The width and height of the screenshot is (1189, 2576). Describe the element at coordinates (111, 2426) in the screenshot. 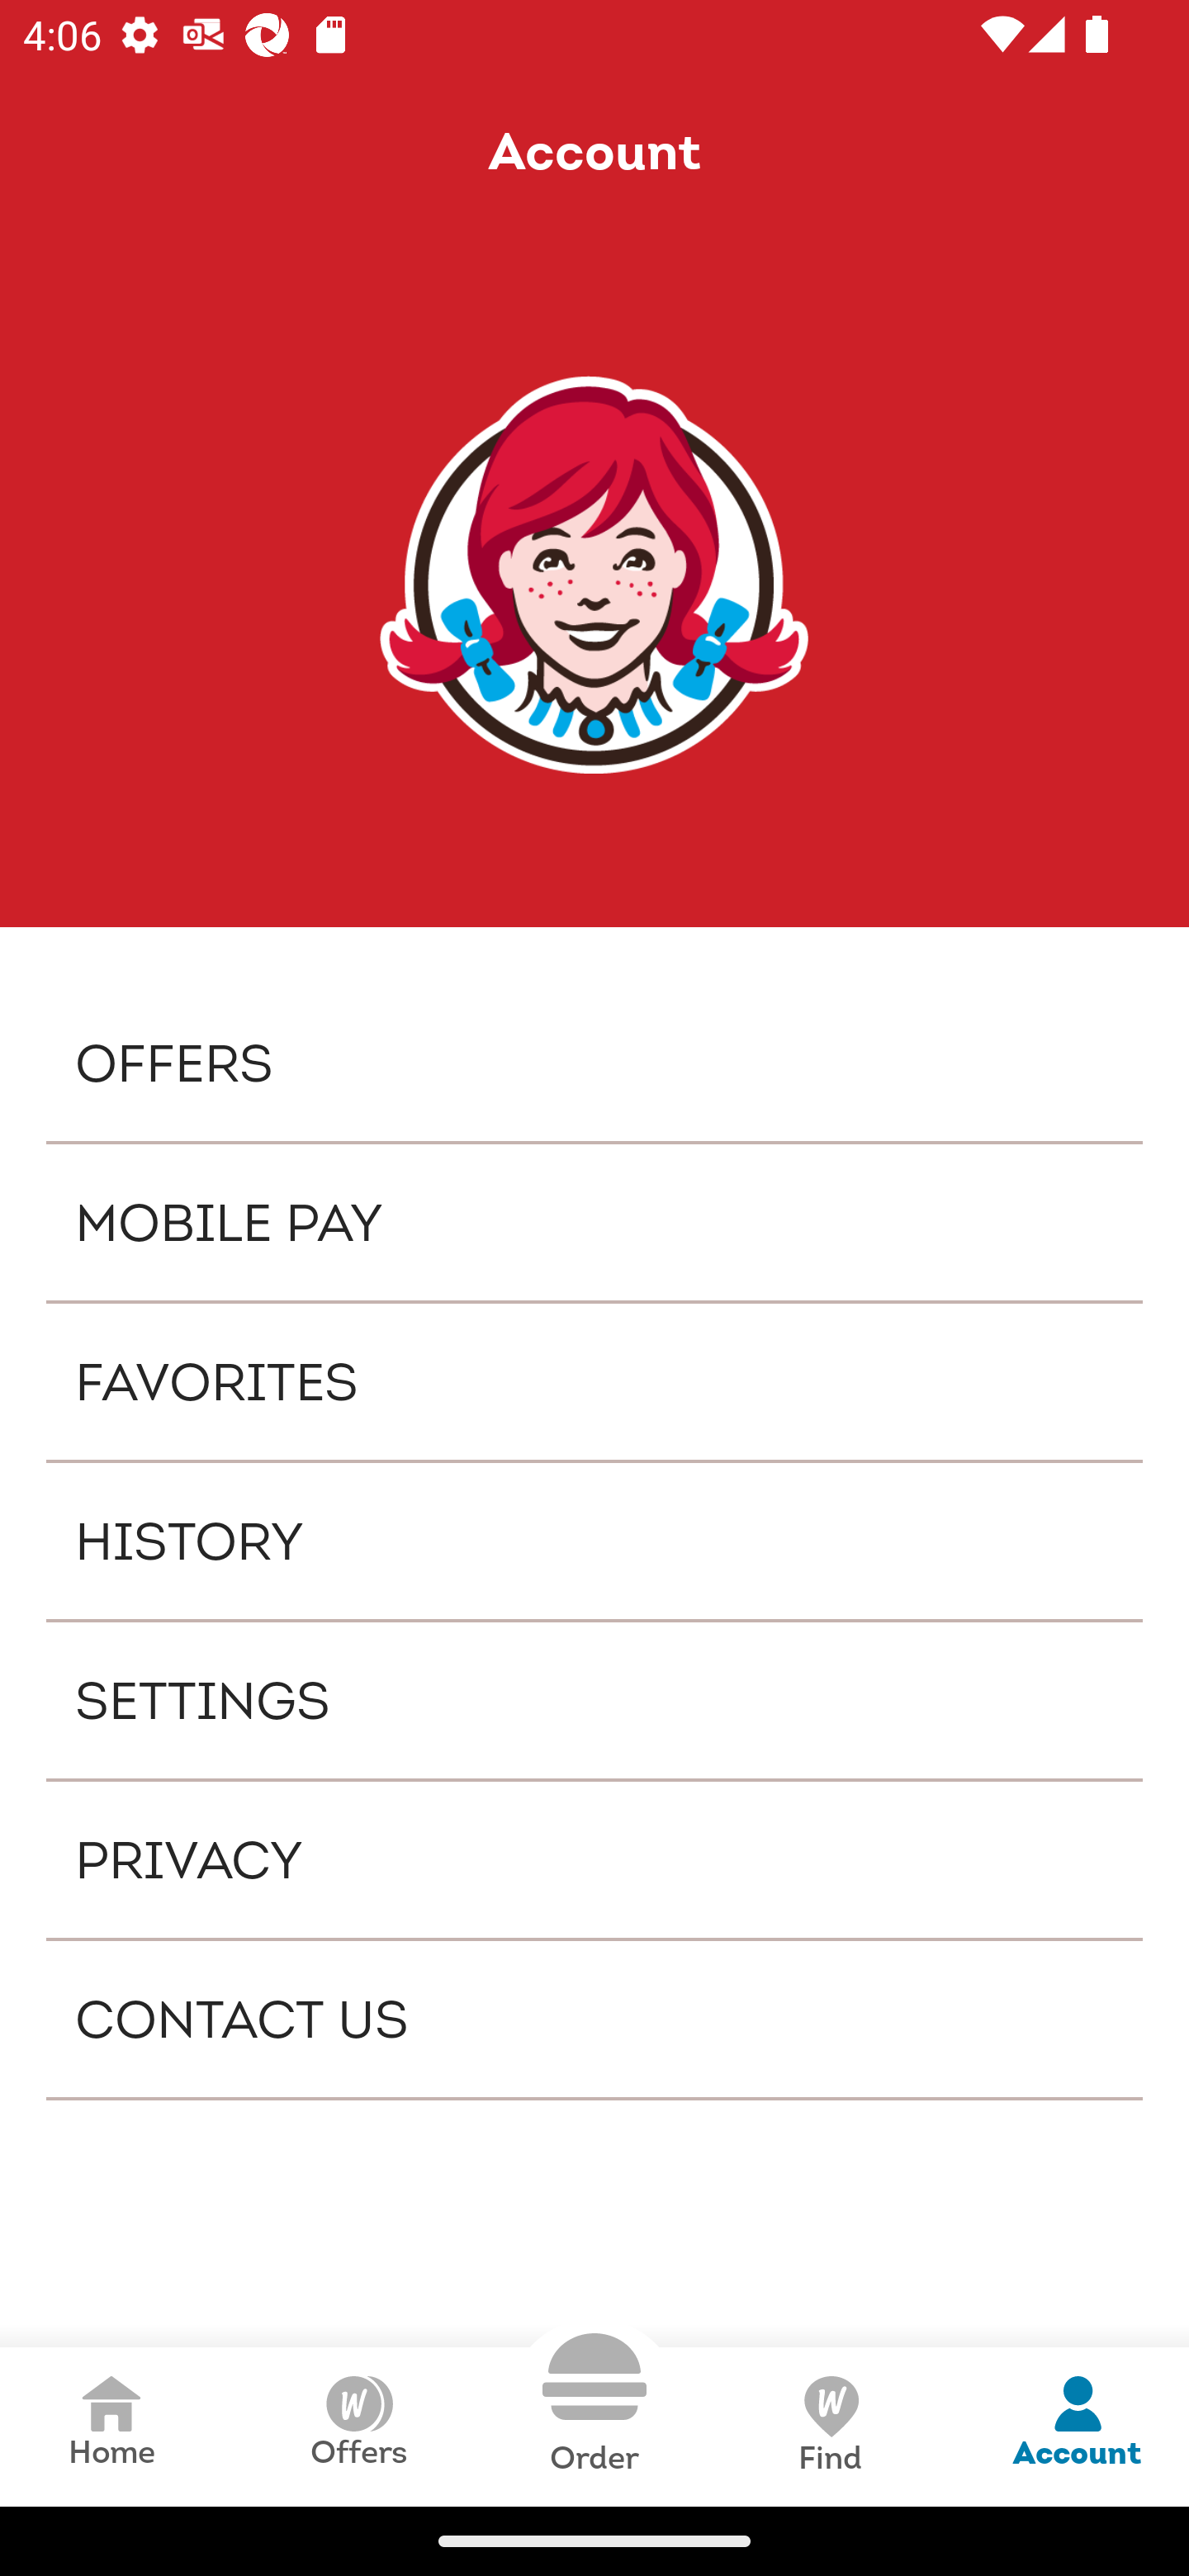

I see `Home,1 of 5 Home` at that location.